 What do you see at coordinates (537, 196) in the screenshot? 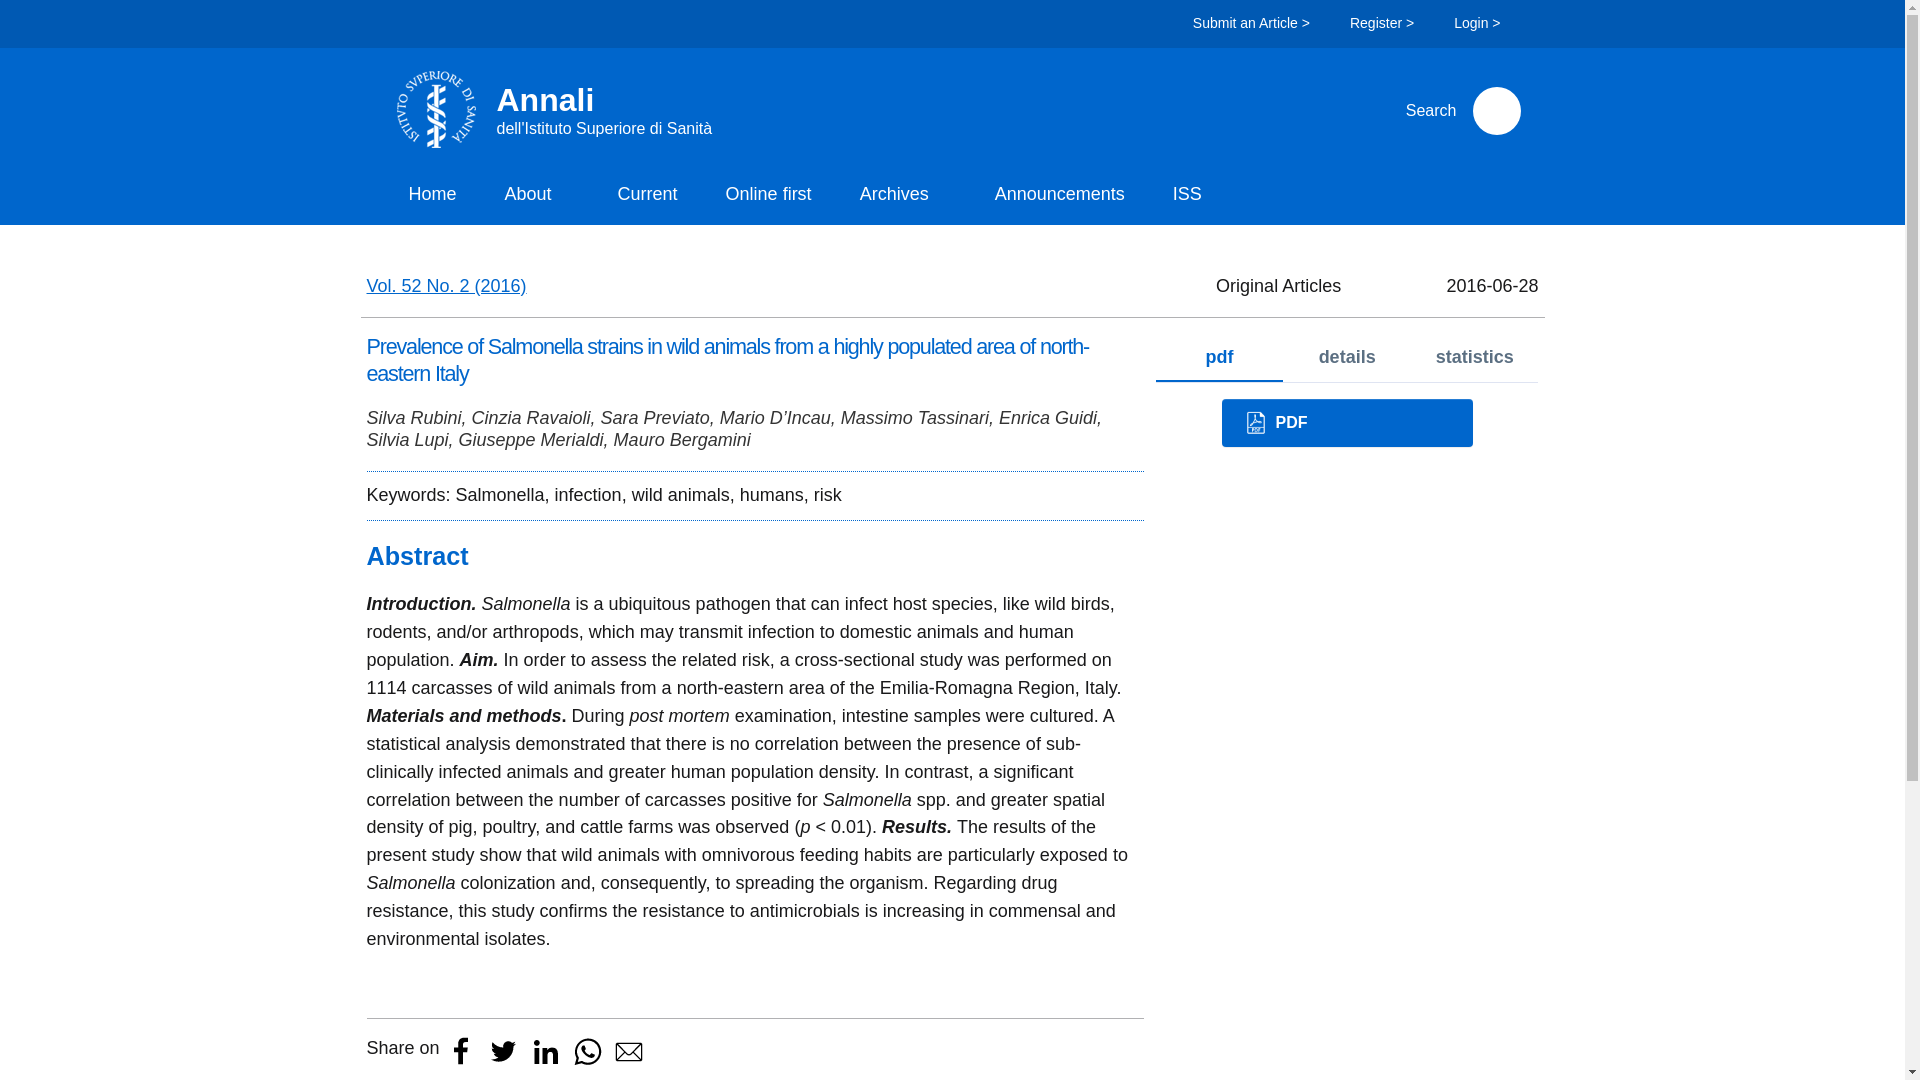
I see `About` at bounding box center [537, 196].